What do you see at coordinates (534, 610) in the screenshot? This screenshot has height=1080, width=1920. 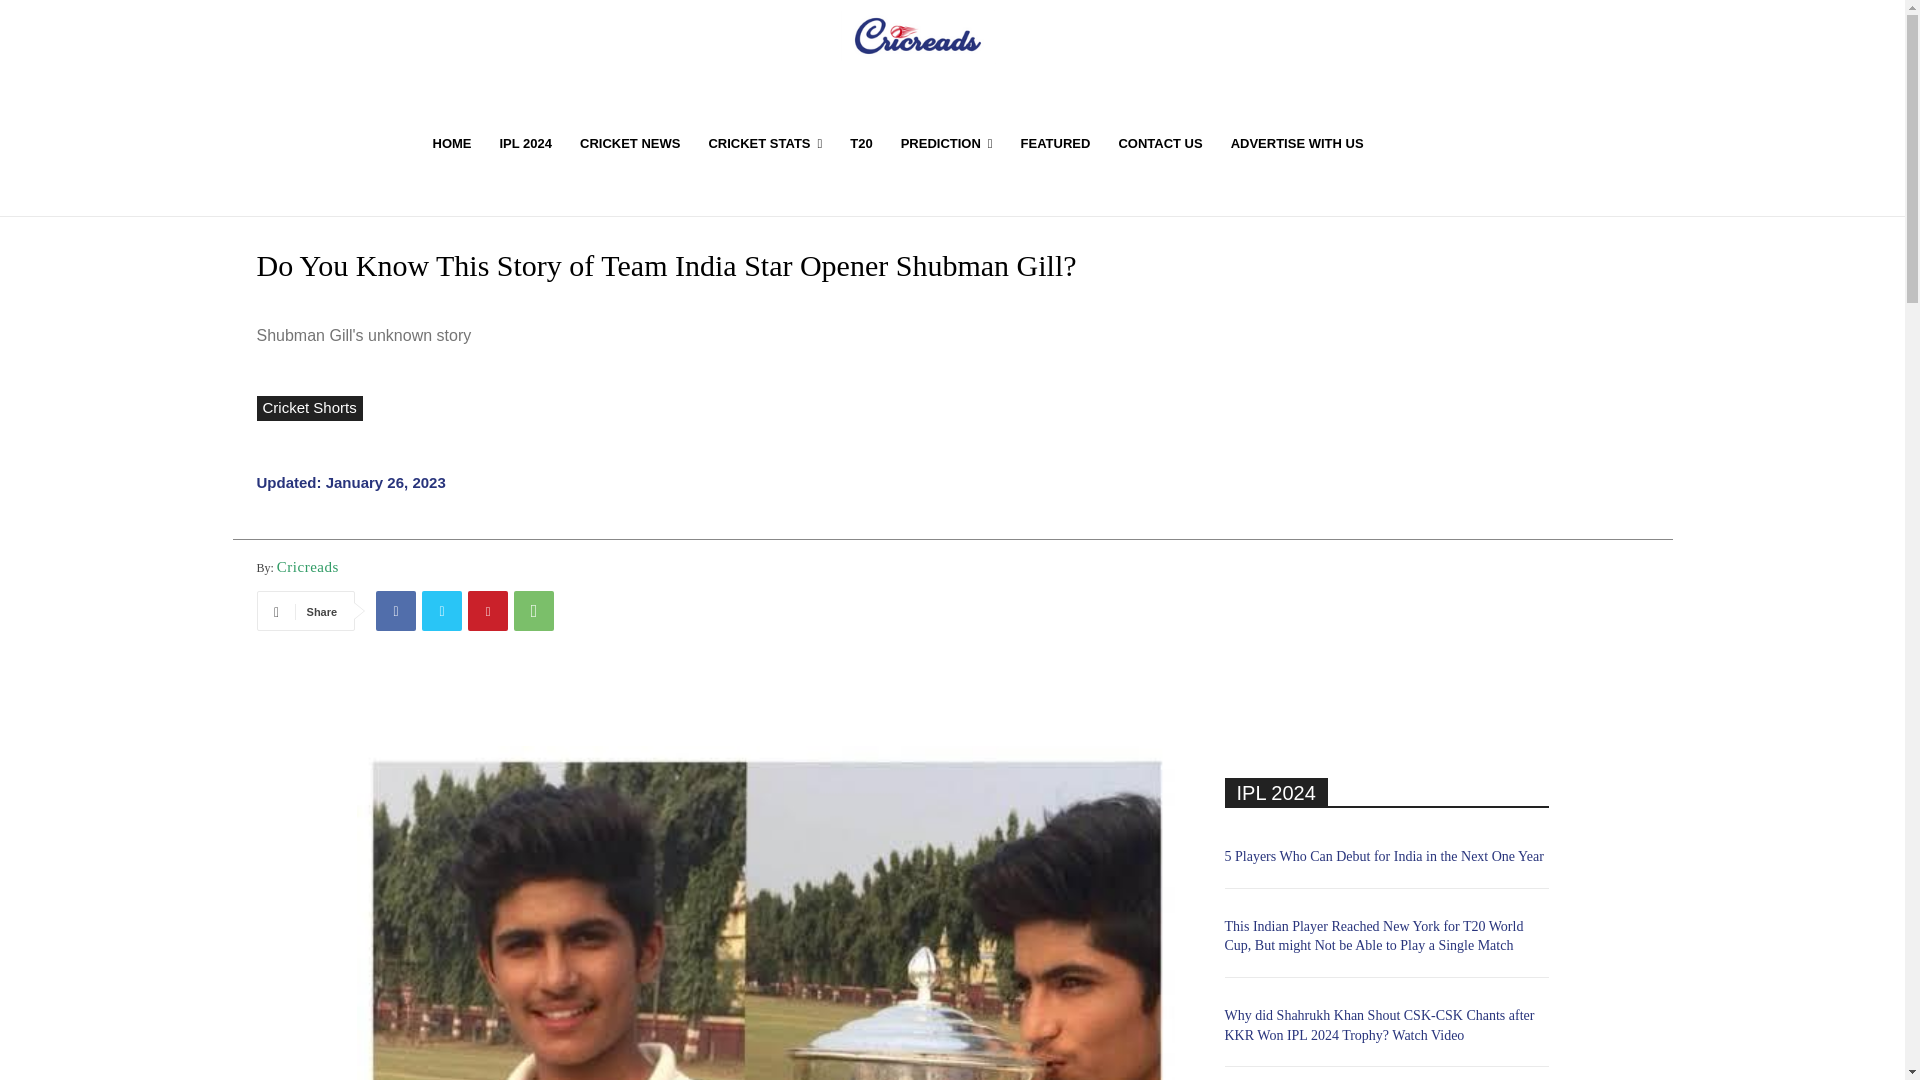 I see `WhatsApp` at bounding box center [534, 610].